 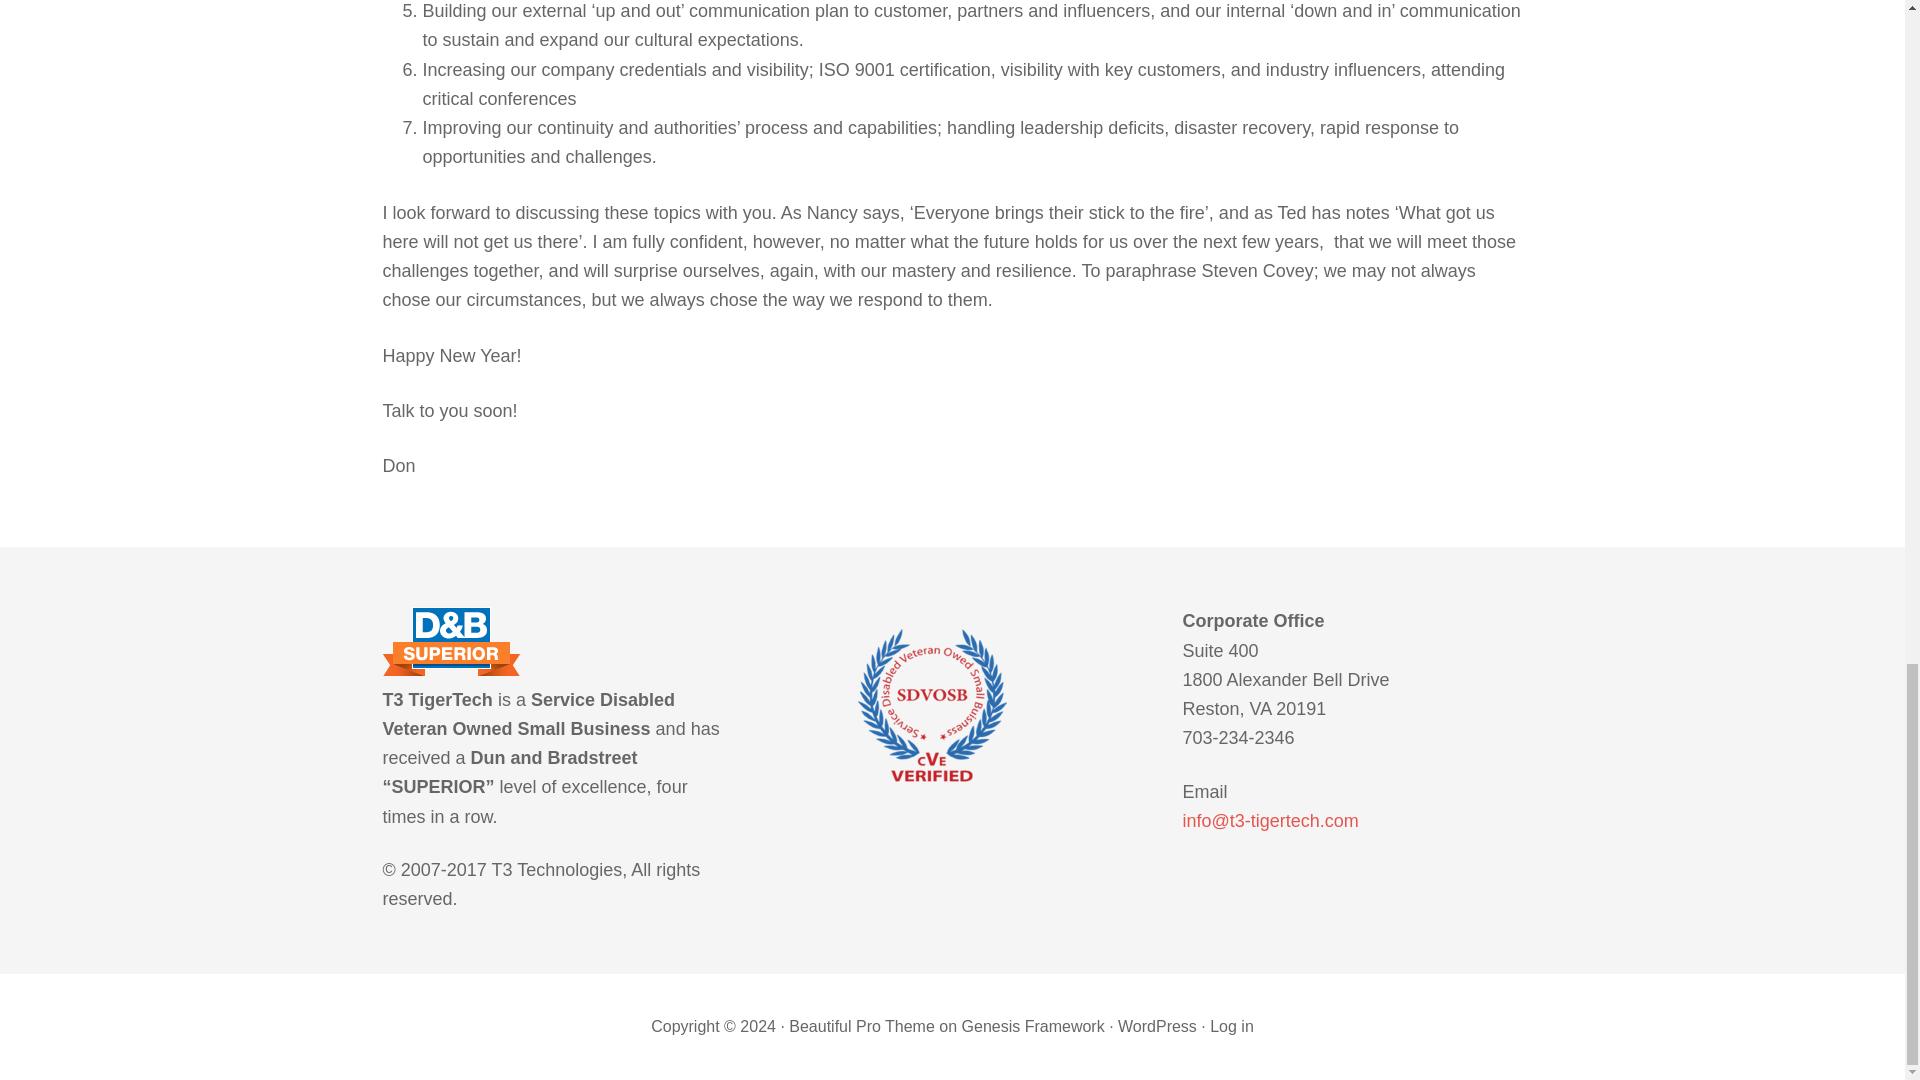 What do you see at coordinates (1156, 1026) in the screenshot?
I see `WordPress` at bounding box center [1156, 1026].